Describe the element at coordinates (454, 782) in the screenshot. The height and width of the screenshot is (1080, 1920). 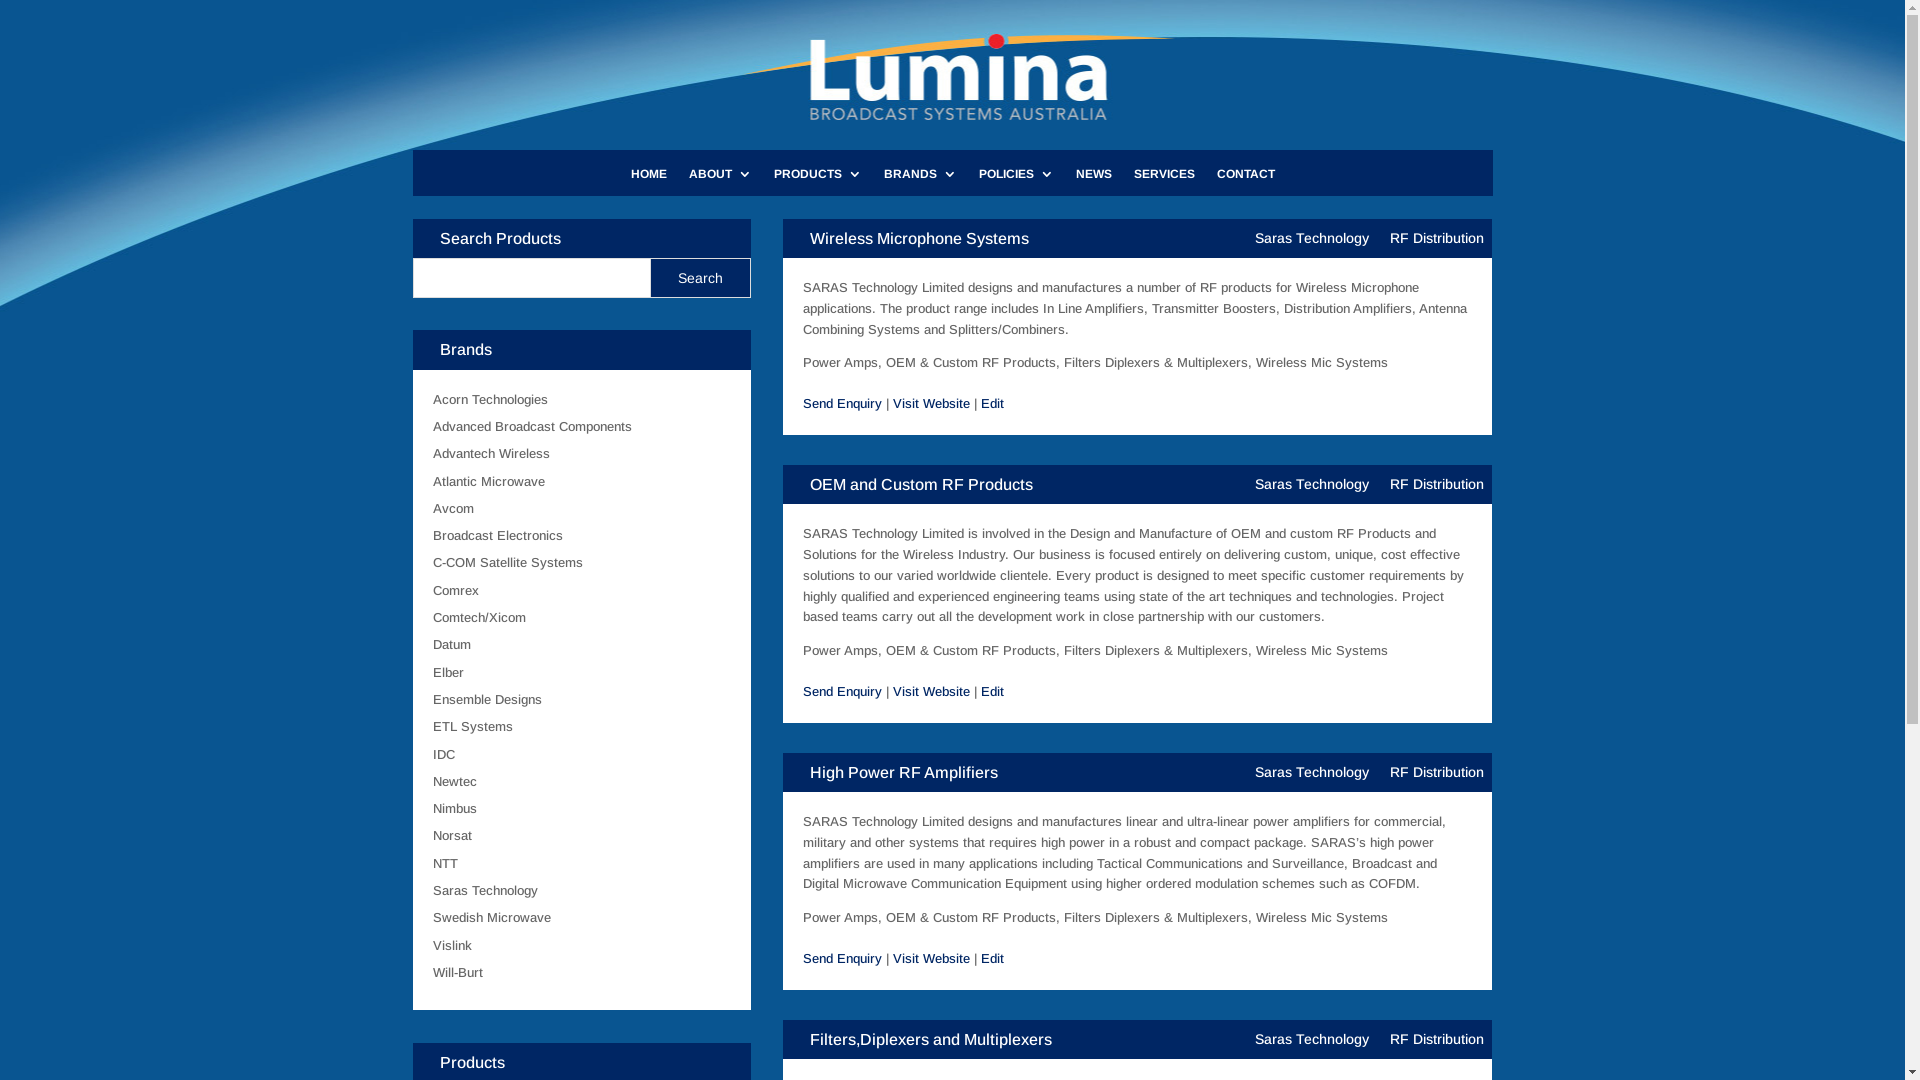
I see `Newtec` at that location.